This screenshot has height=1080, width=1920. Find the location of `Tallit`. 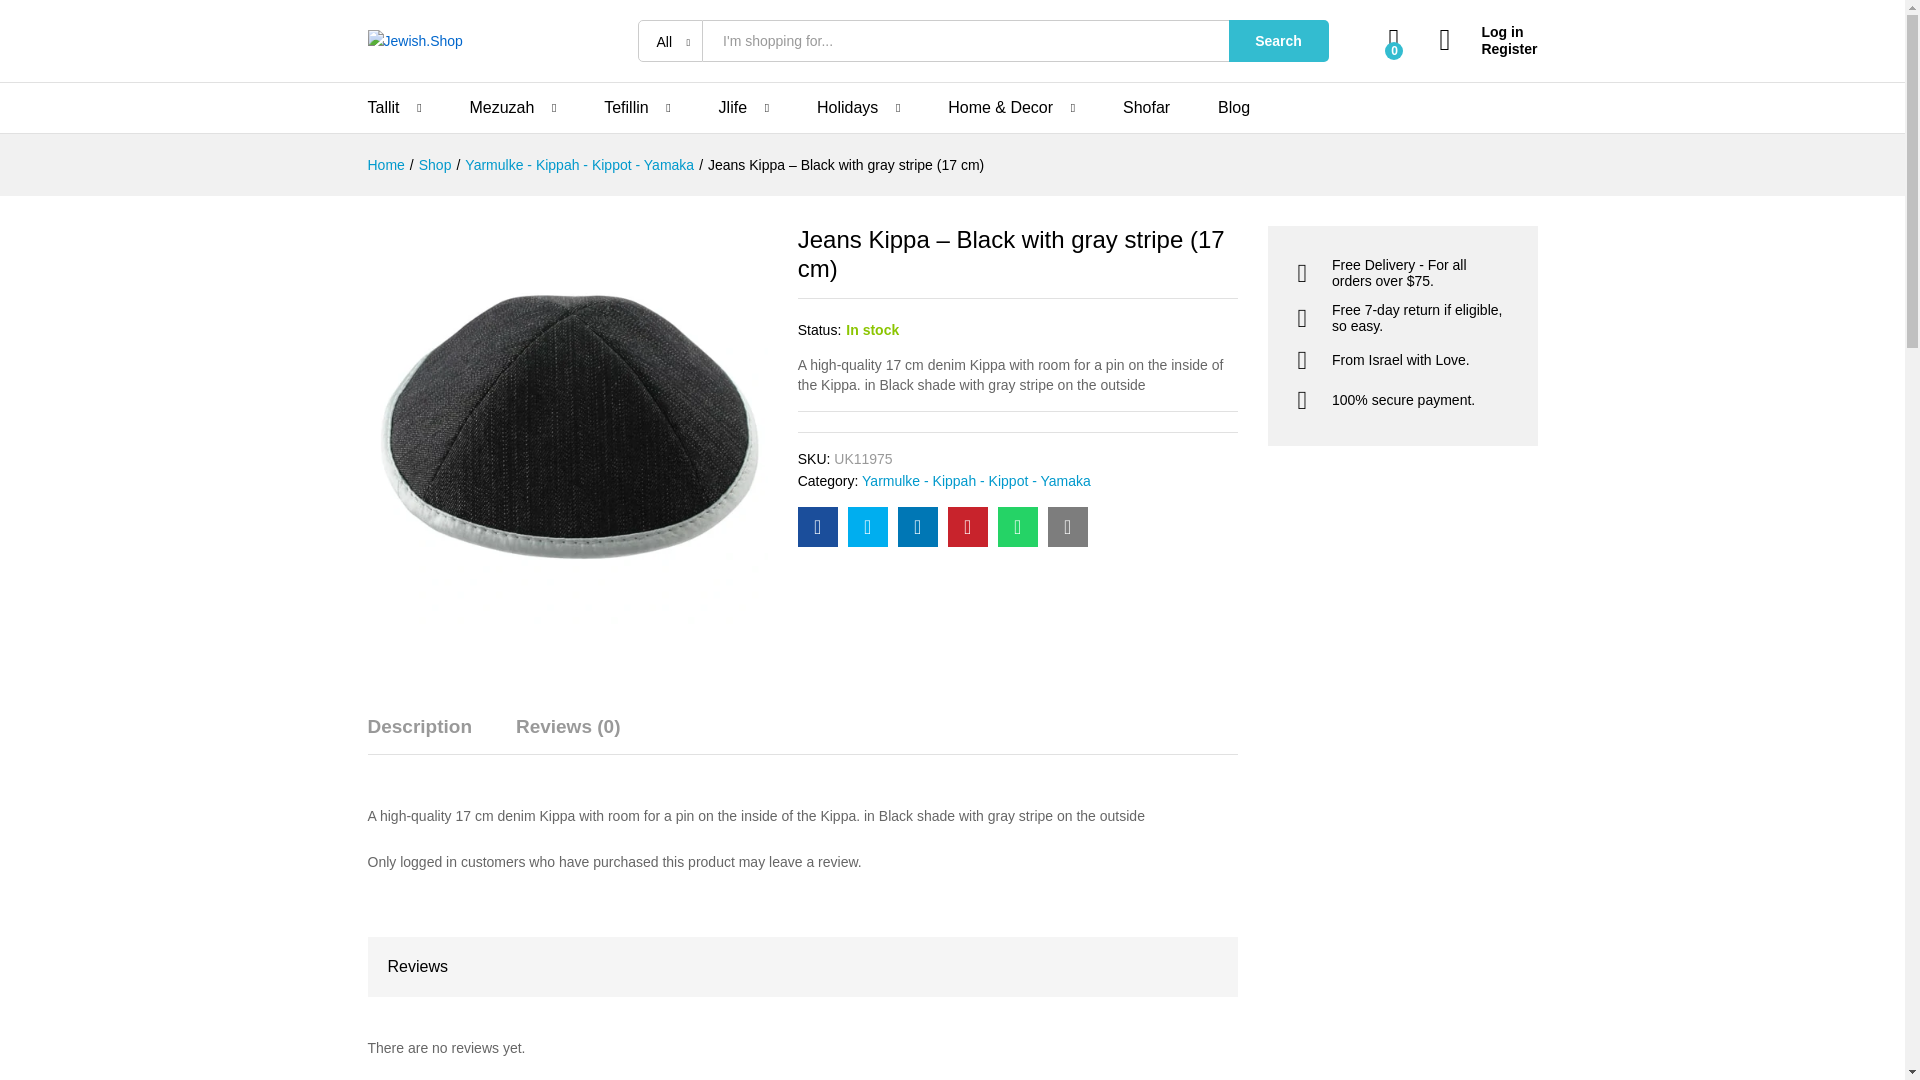

Tallit is located at coordinates (384, 108).